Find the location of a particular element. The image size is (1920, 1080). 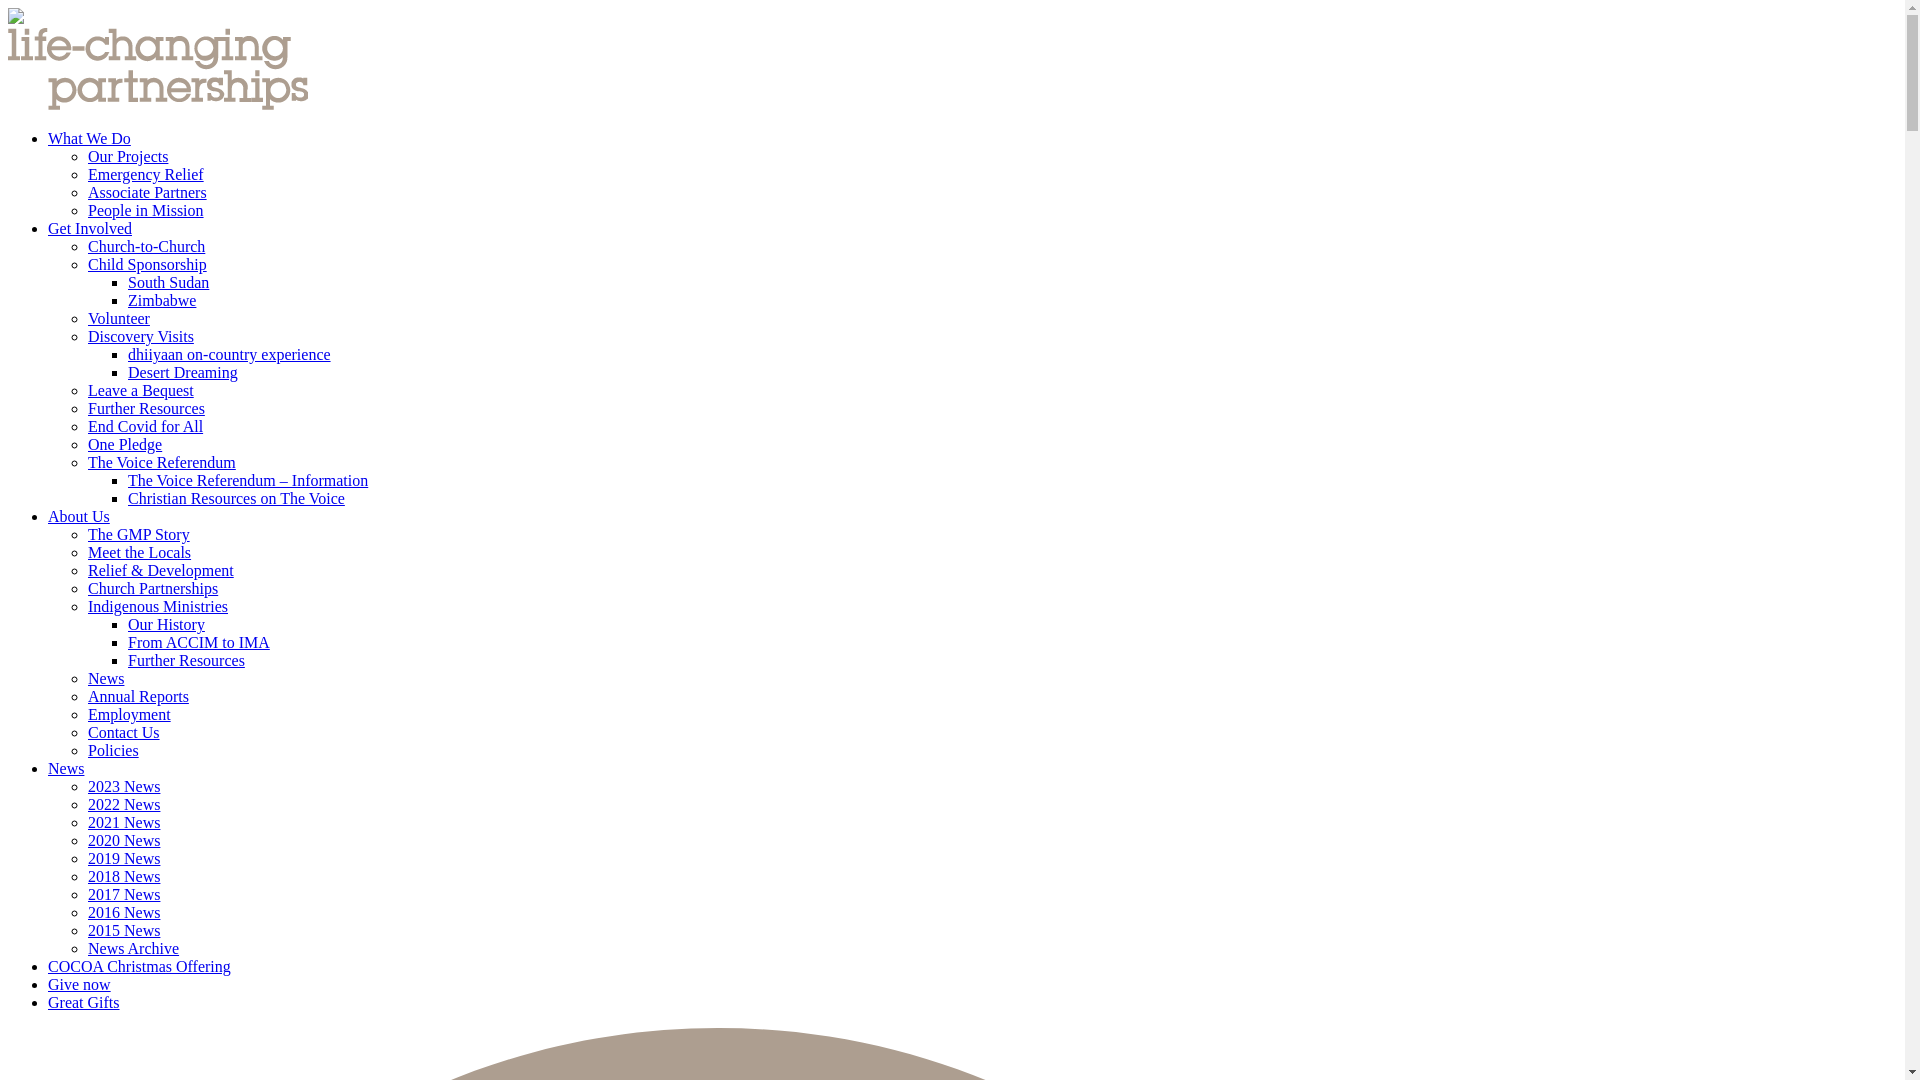

End Covid for All is located at coordinates (146, 426).